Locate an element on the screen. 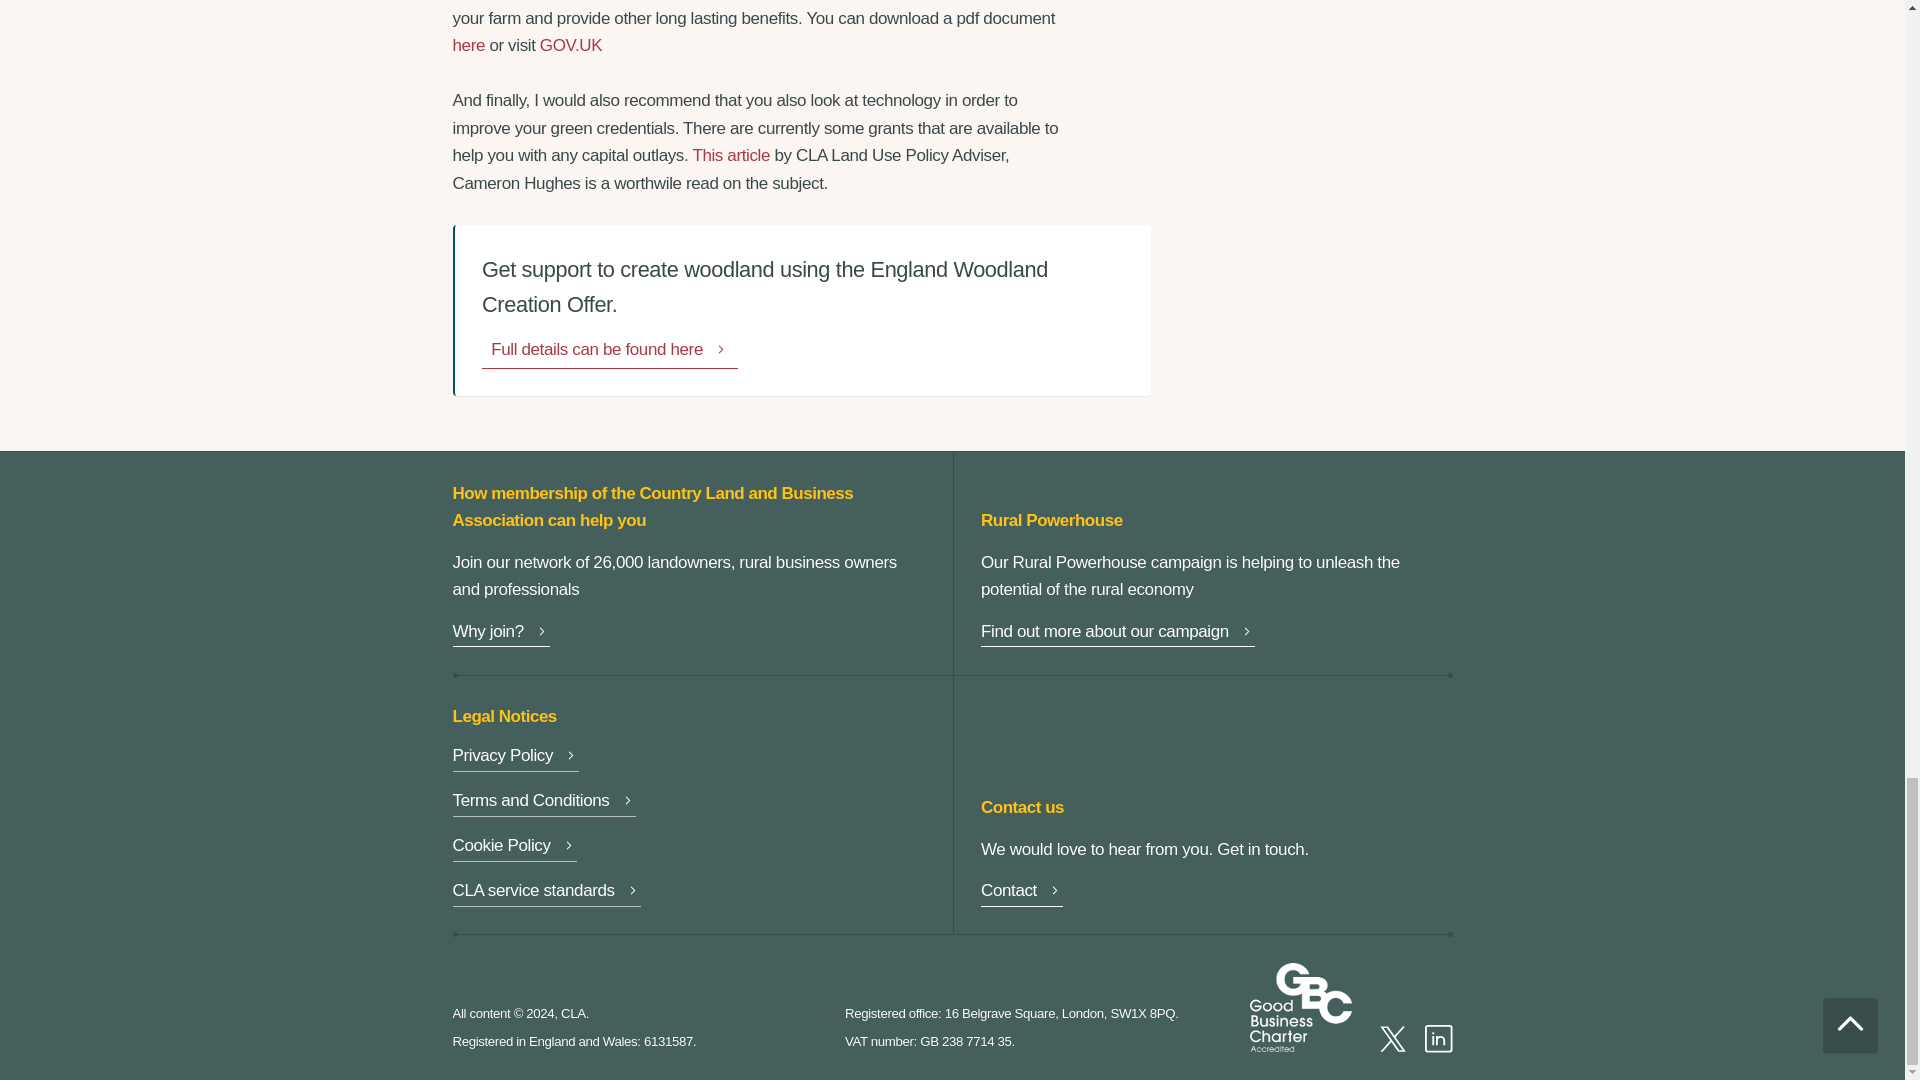 The width and height of the screenshot is (1920, 1080). here is located at coordinates (468, 45).